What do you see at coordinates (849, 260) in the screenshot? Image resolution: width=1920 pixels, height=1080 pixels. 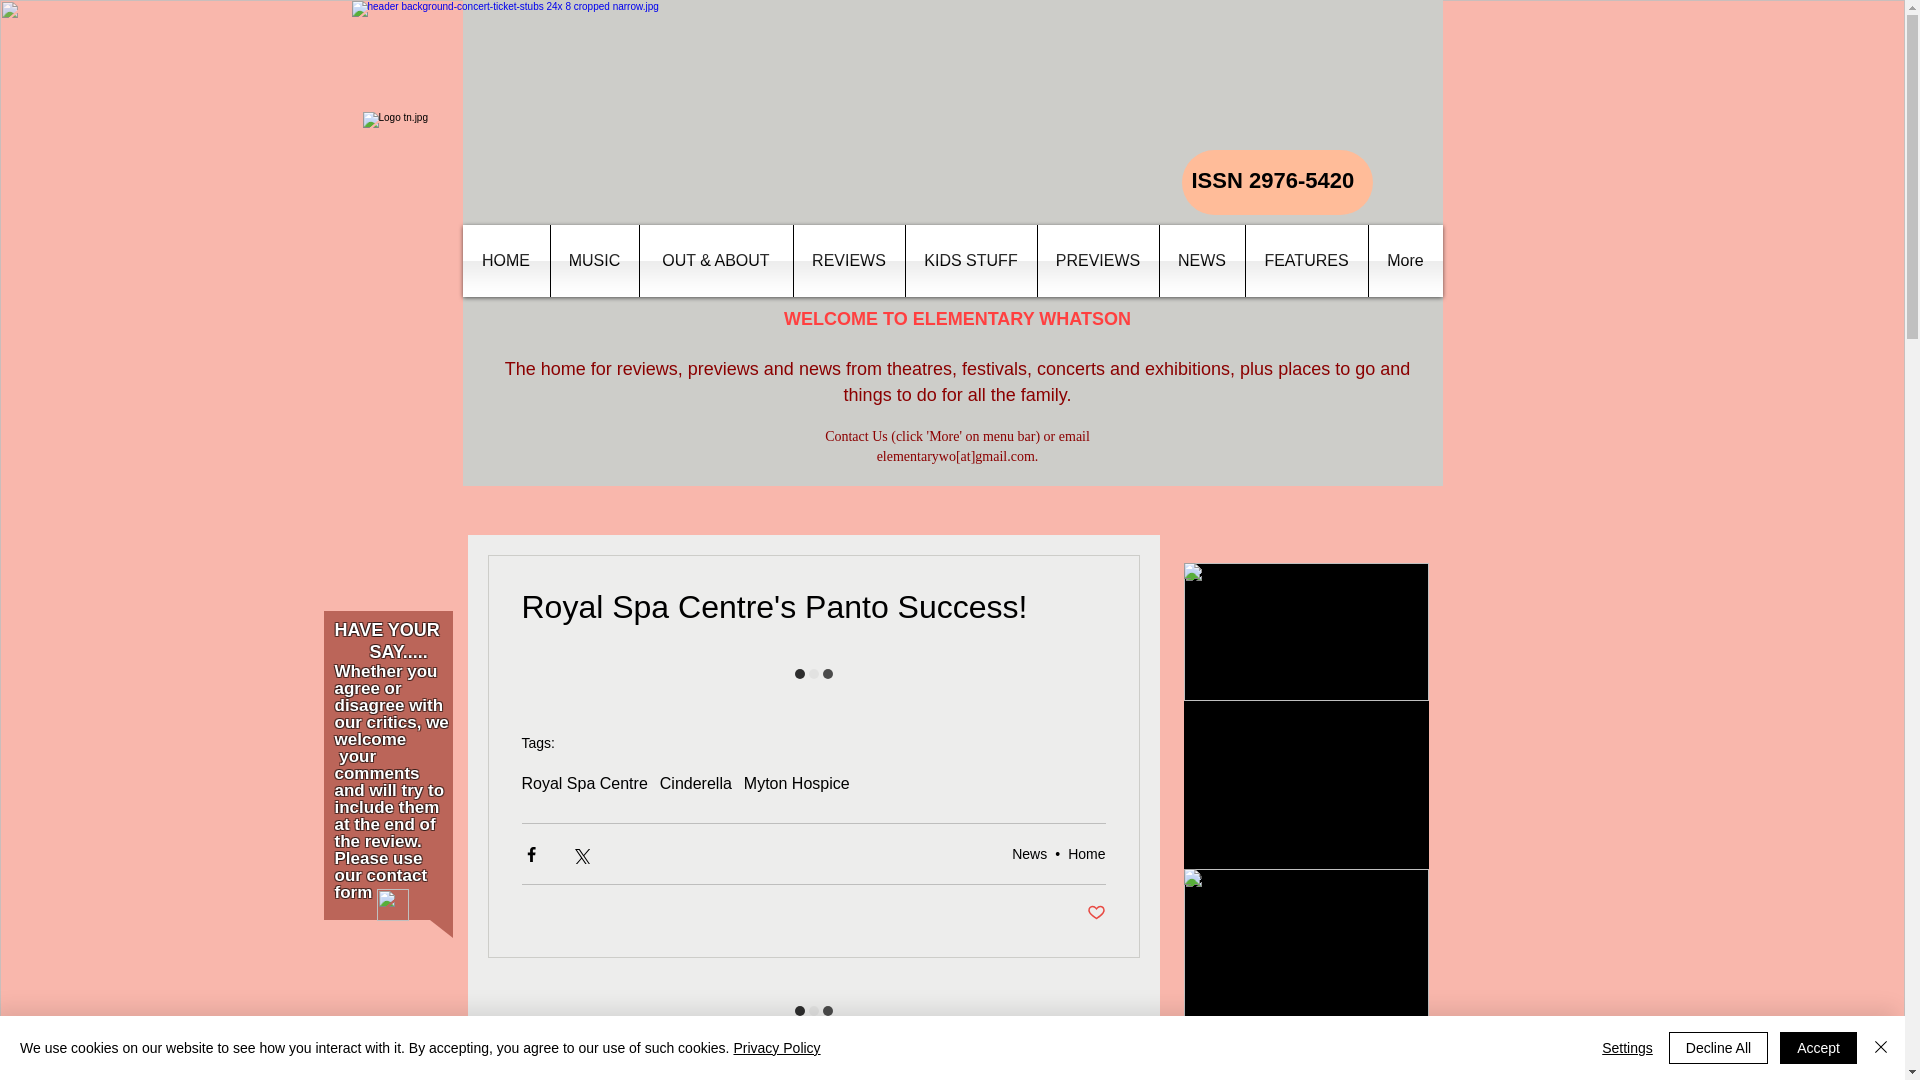 I see `REVIEWS` at bounding box center [849, 260].